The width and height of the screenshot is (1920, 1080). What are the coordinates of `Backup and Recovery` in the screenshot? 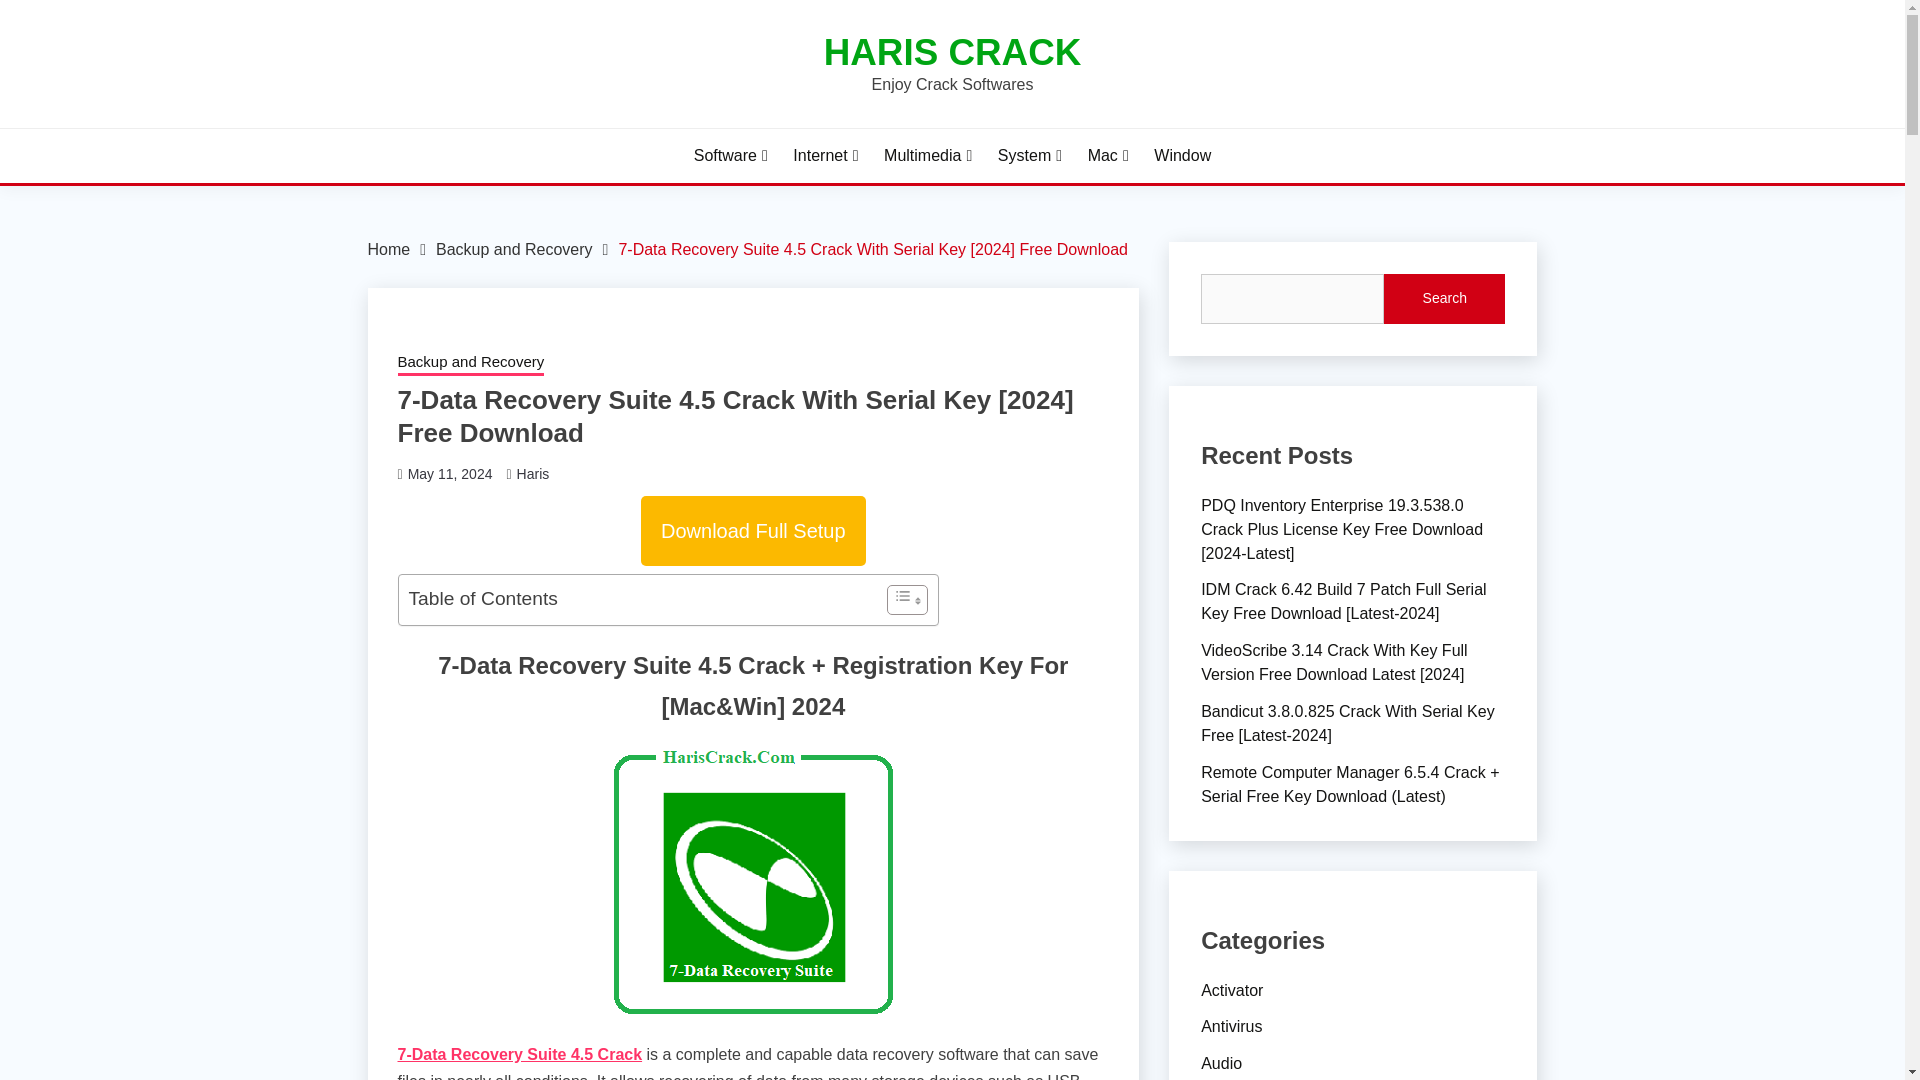 It's located at (514, 249).